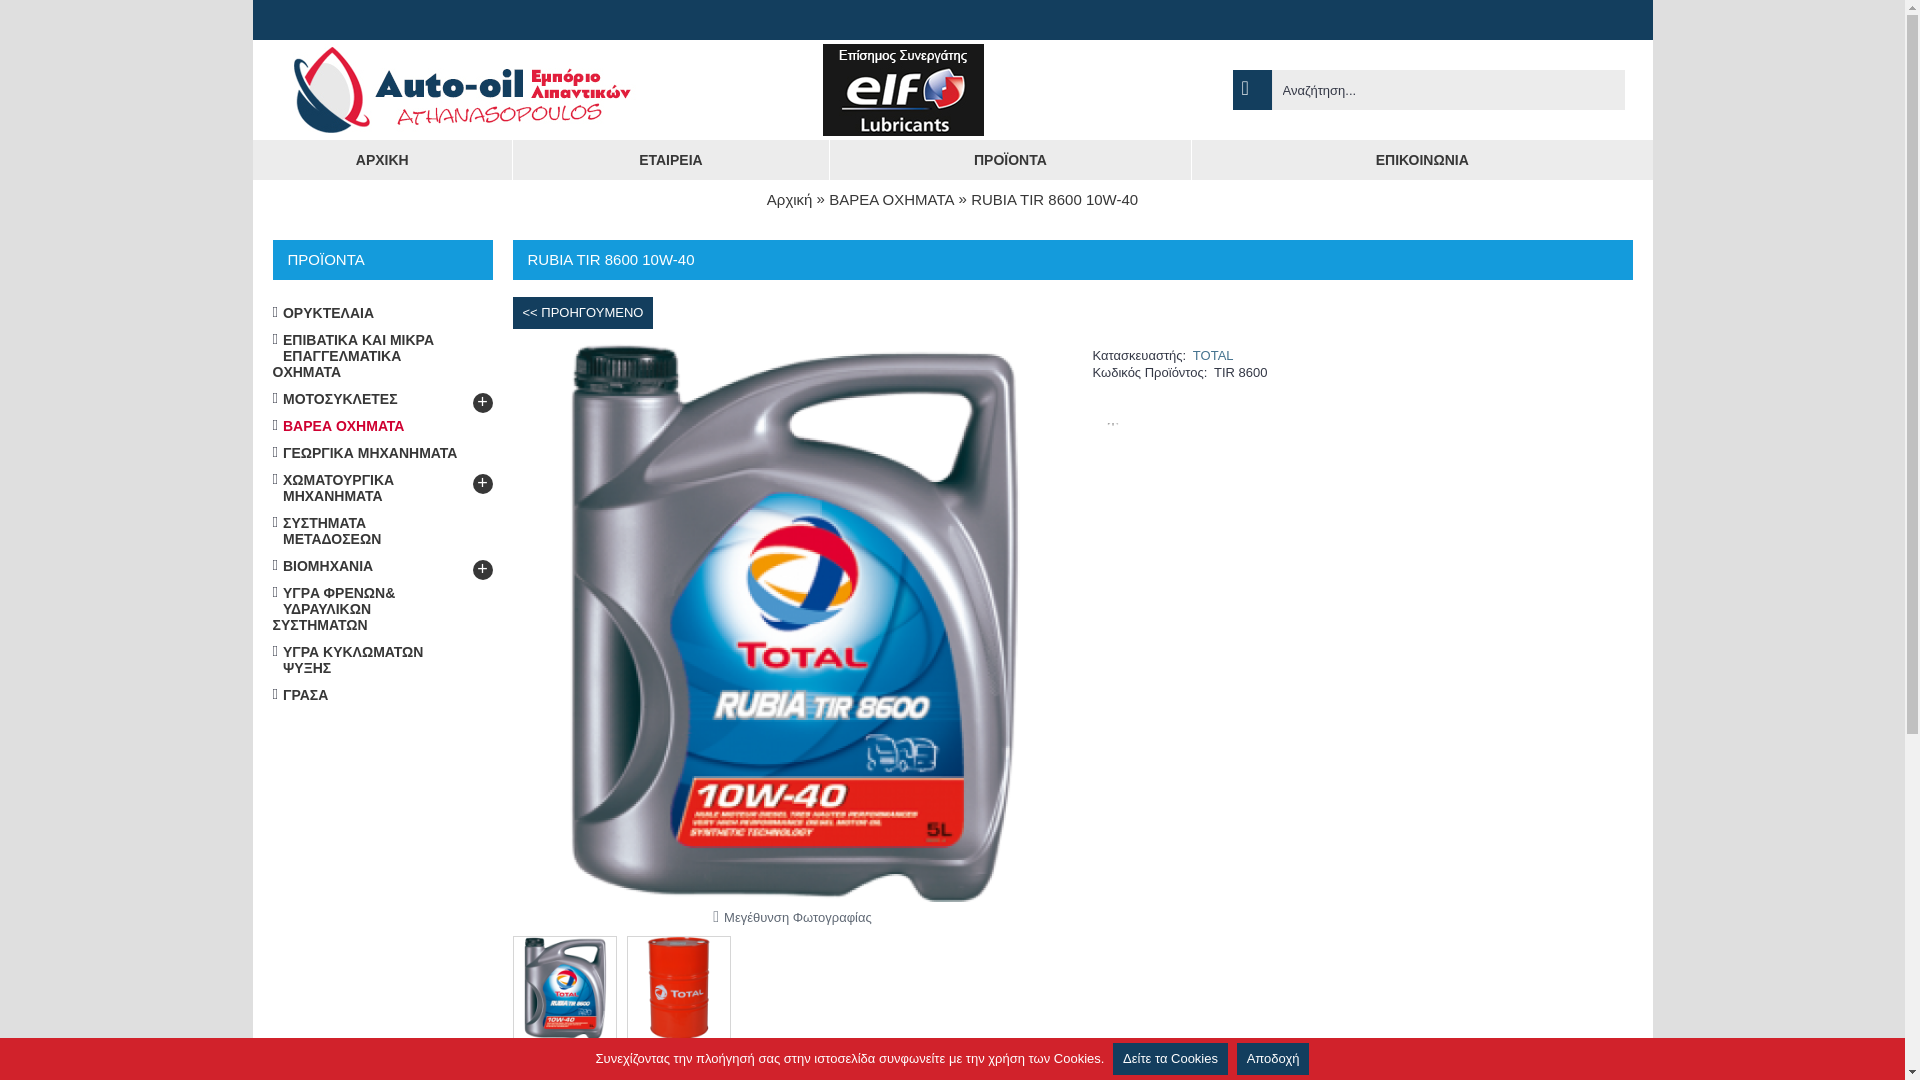 The height and width of the screenshot is (1080, 1920). Describe the element at coordinates (1054, 200) in the screenshot. I see `RUBIA TIR 8600 10W-40` at that location.